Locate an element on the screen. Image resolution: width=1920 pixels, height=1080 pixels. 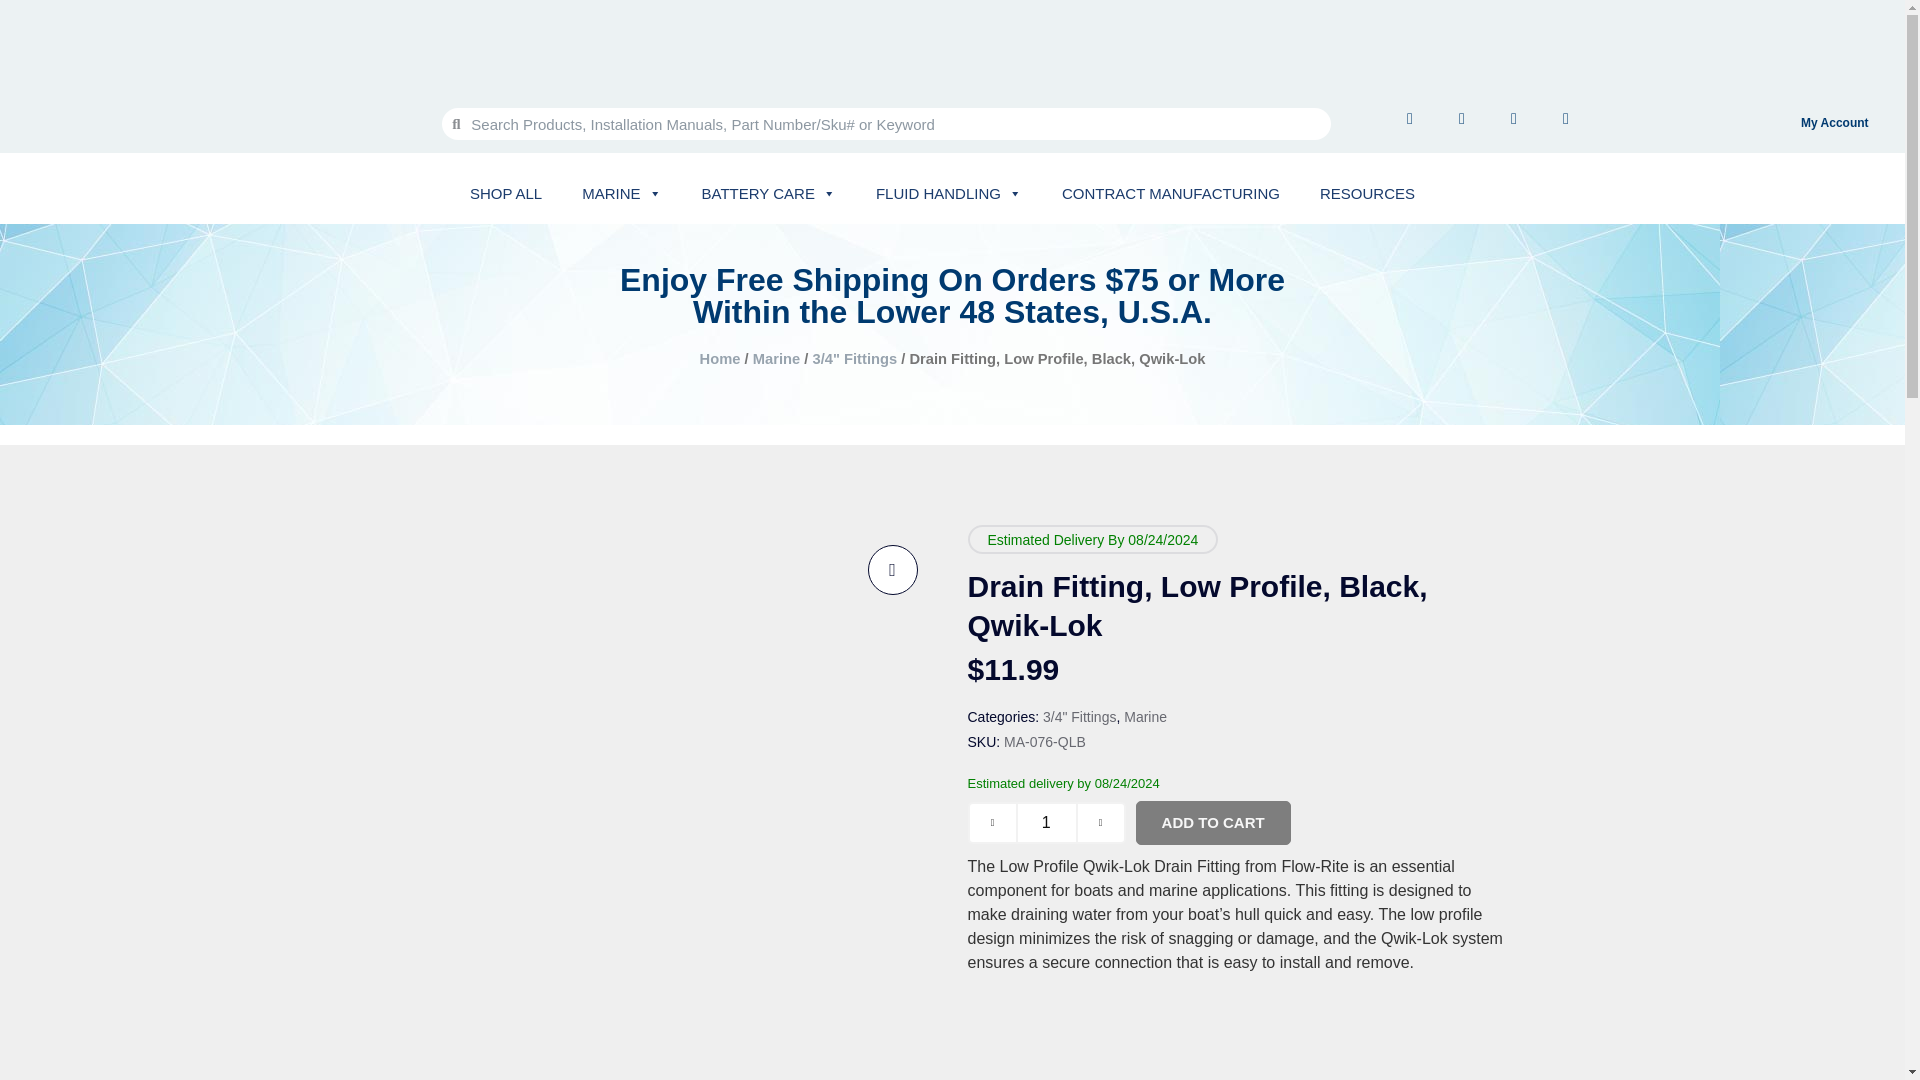
MARINE is located at coordinates (621, 193).